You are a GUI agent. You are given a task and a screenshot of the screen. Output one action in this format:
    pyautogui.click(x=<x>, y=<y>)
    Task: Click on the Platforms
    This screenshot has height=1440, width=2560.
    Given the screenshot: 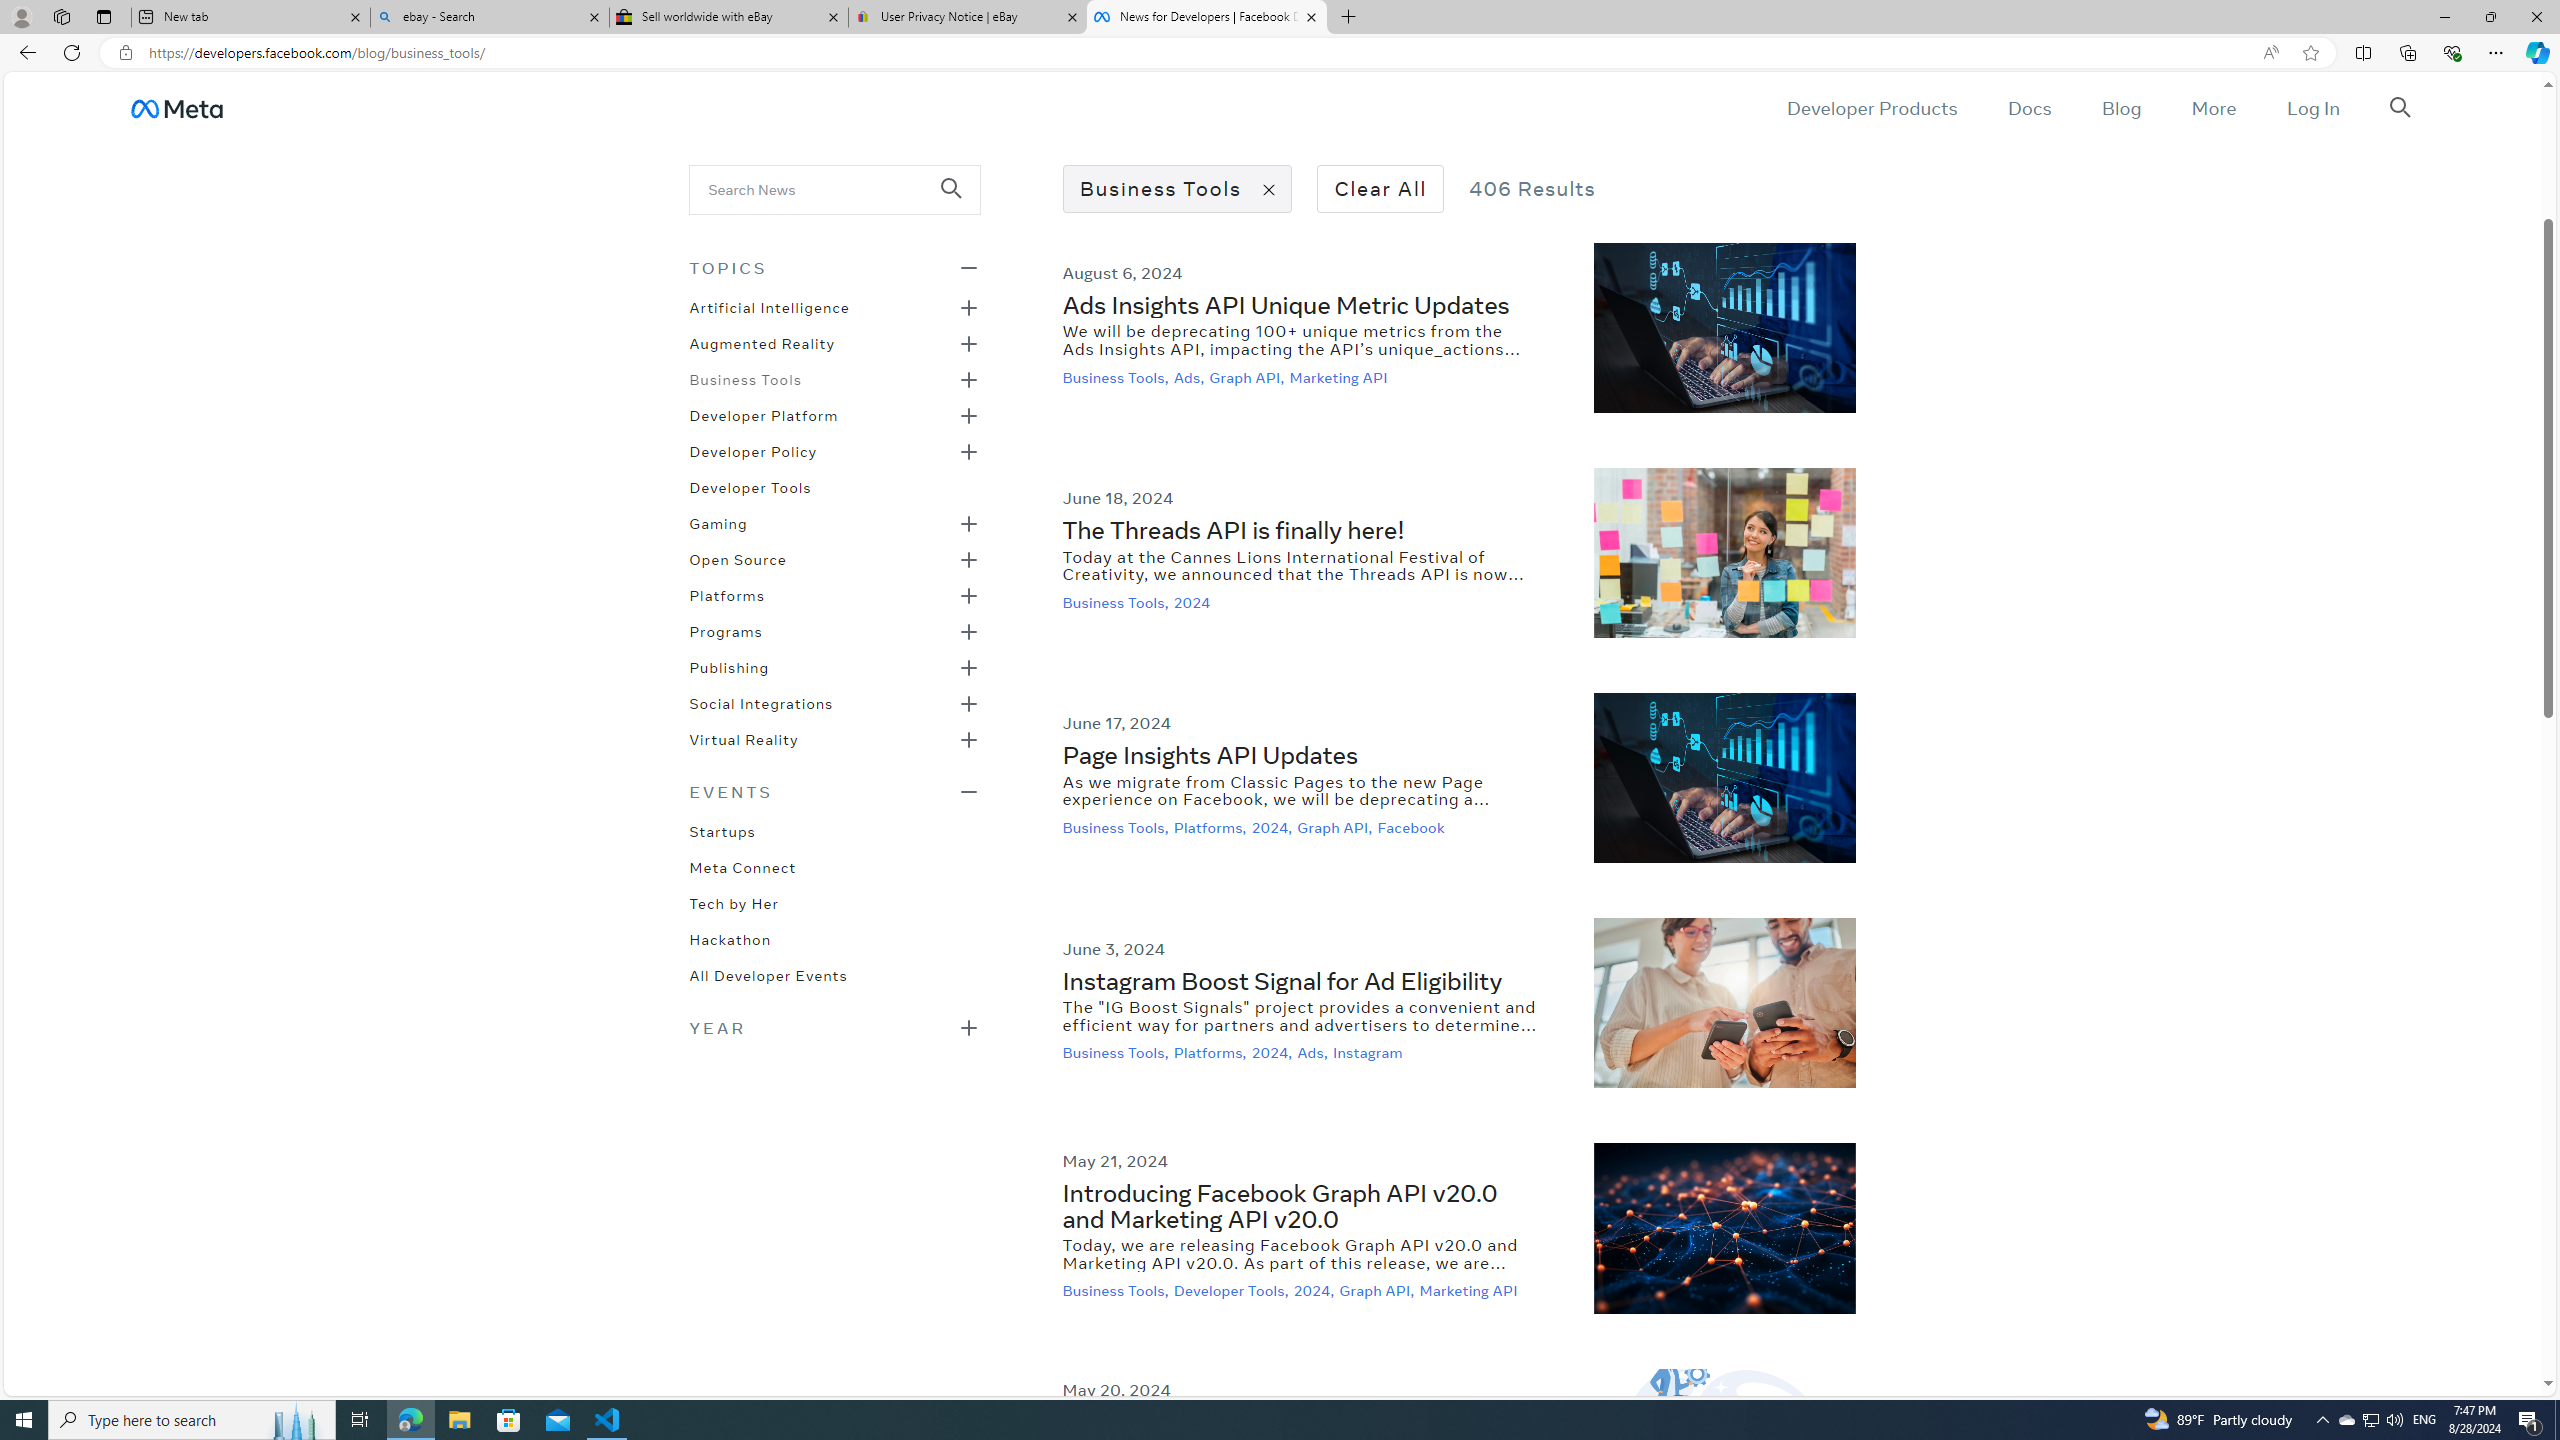 What is the action you would take?
    pyautogui.click(x=726, y=594)
    